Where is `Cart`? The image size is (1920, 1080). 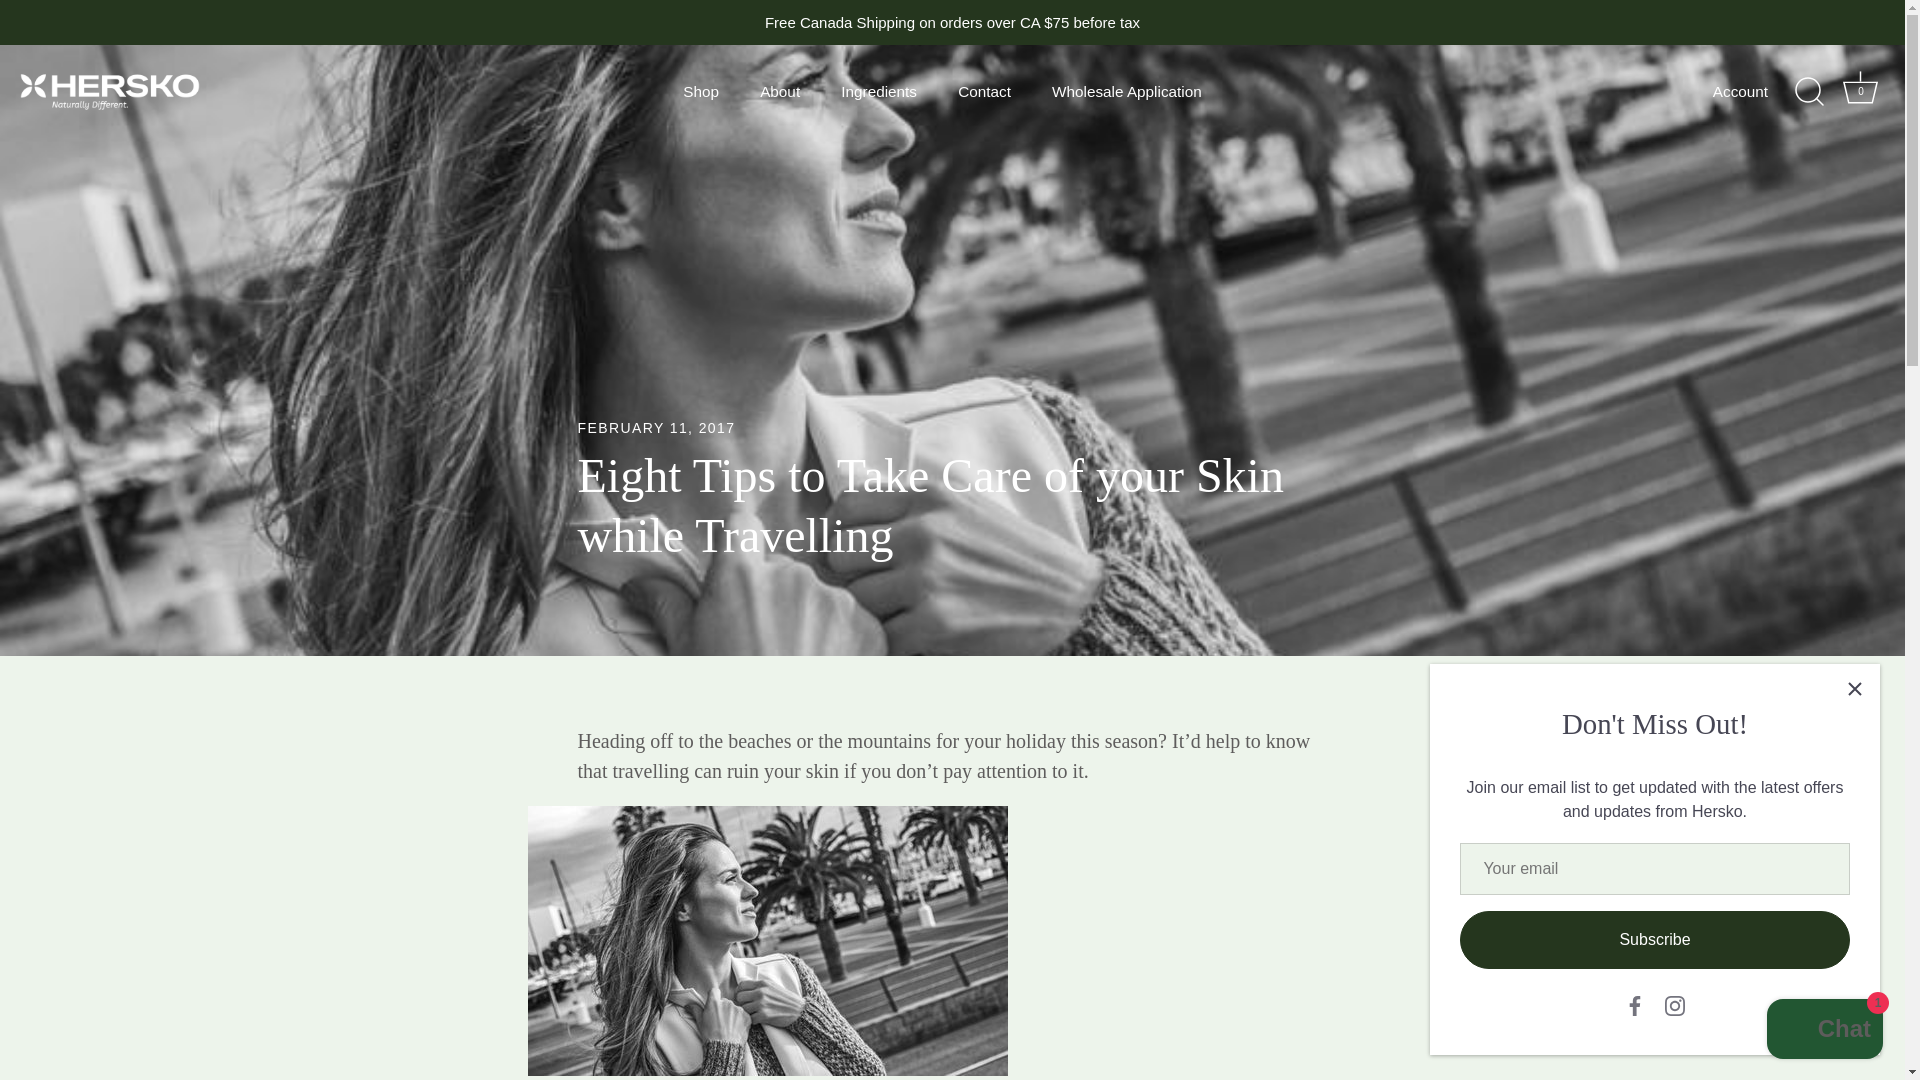
Cart is located at coordinates (1674, 1006).